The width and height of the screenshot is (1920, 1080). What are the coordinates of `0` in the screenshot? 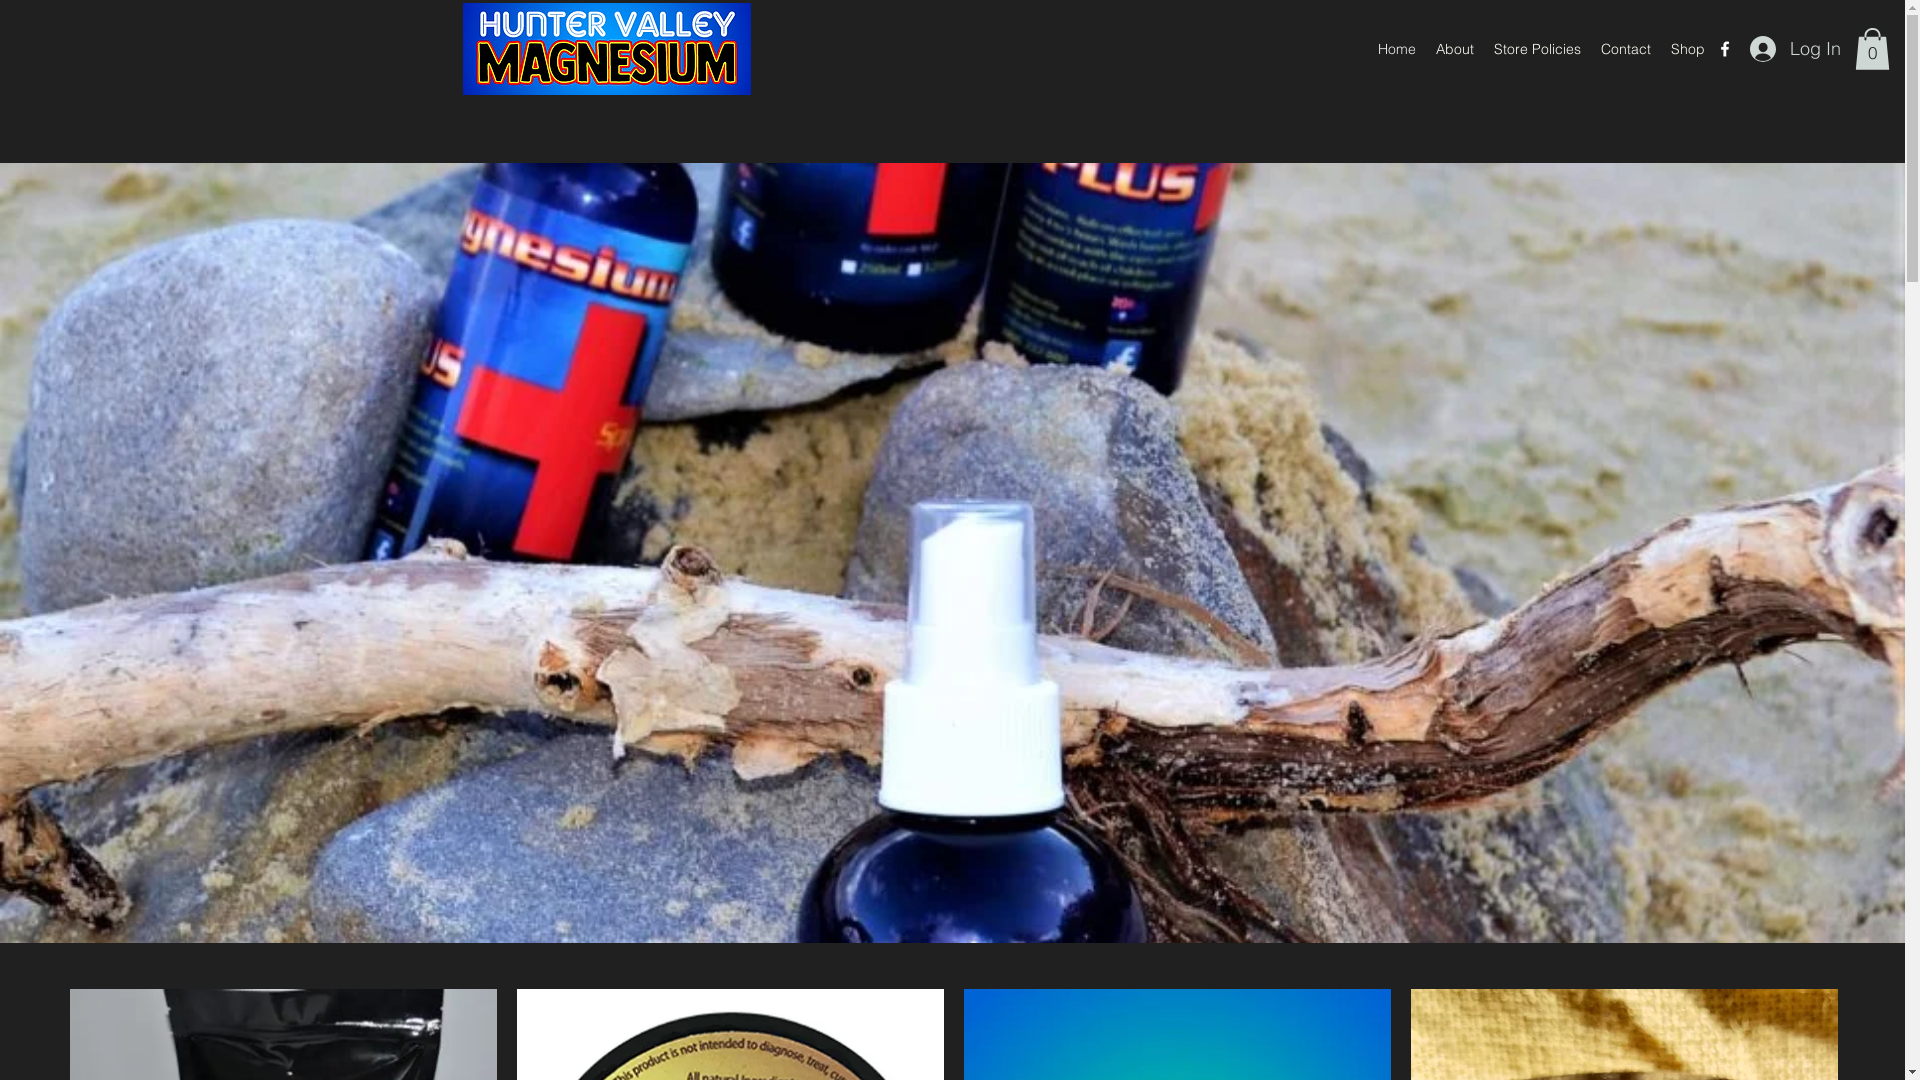 It's located at (1872, 49).